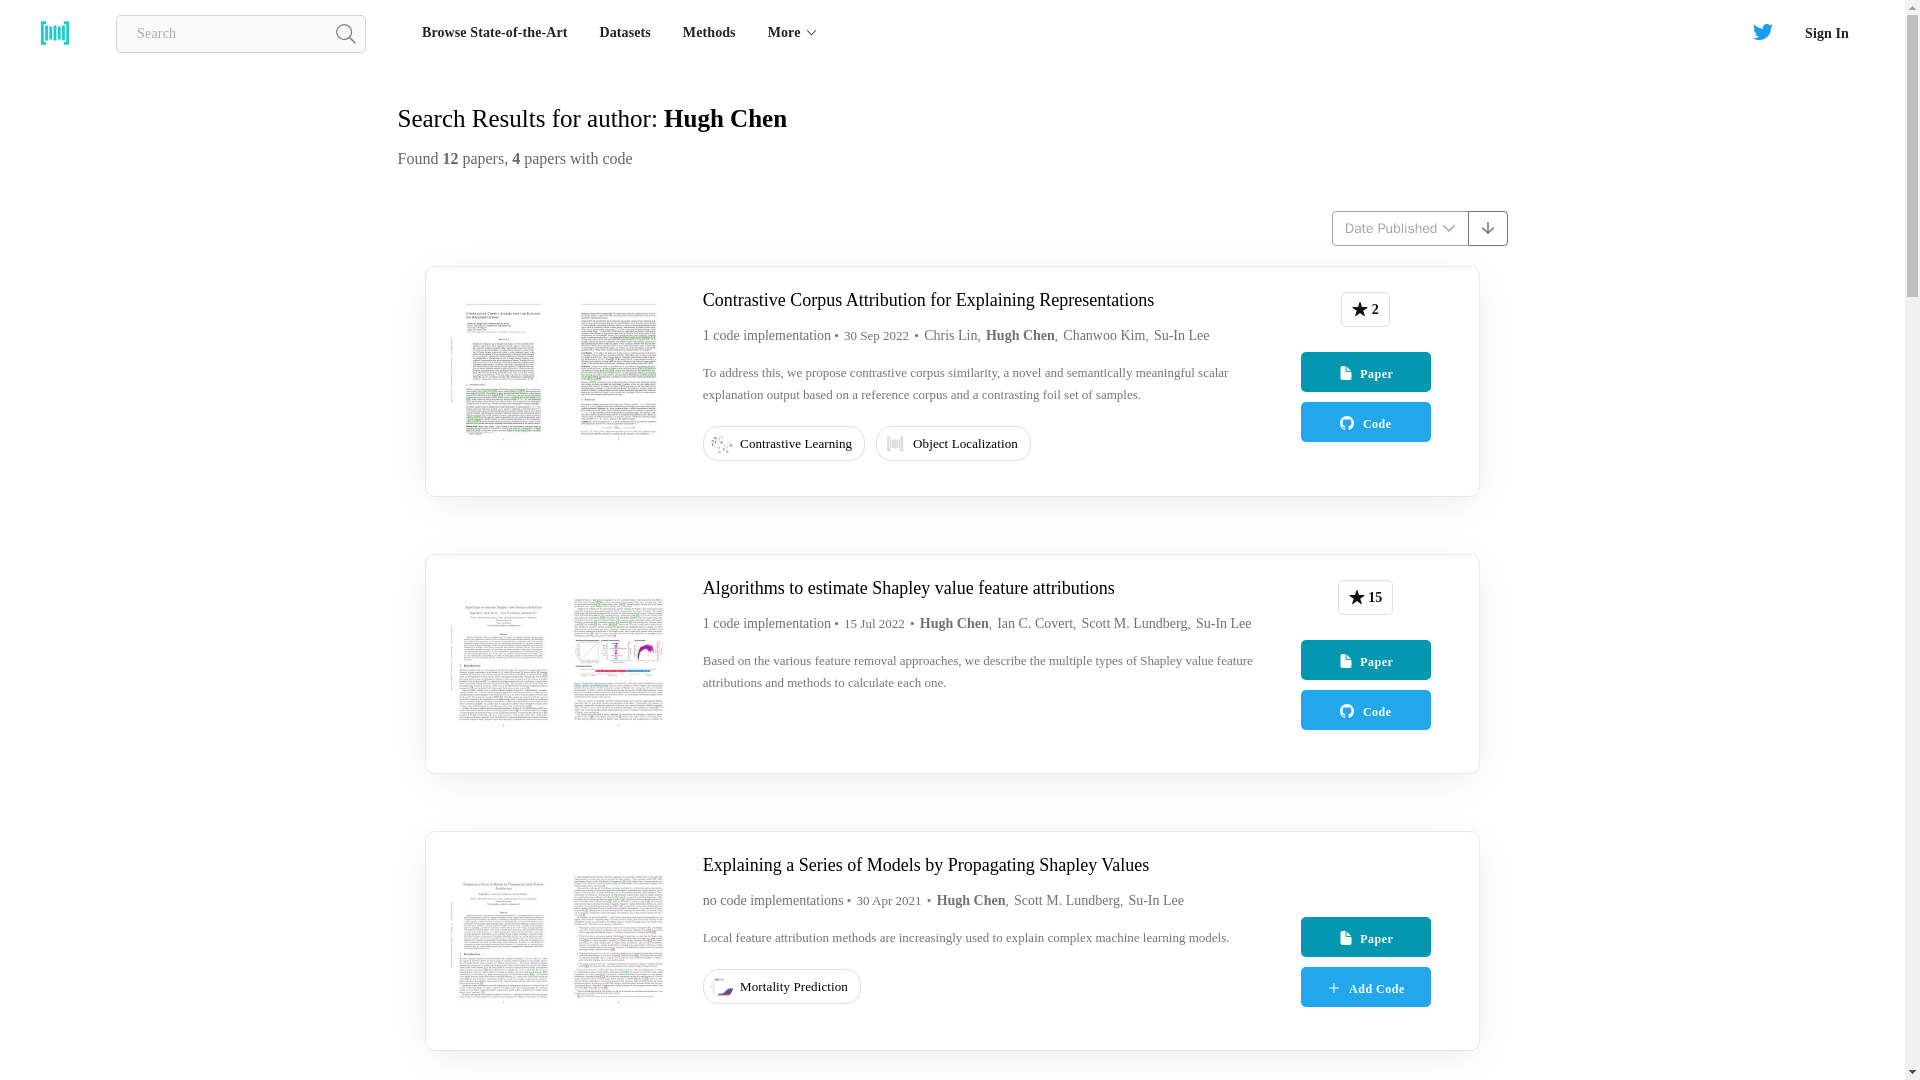 The image size is (1920, 1080). I want to click on Code, so click(1364, 421).